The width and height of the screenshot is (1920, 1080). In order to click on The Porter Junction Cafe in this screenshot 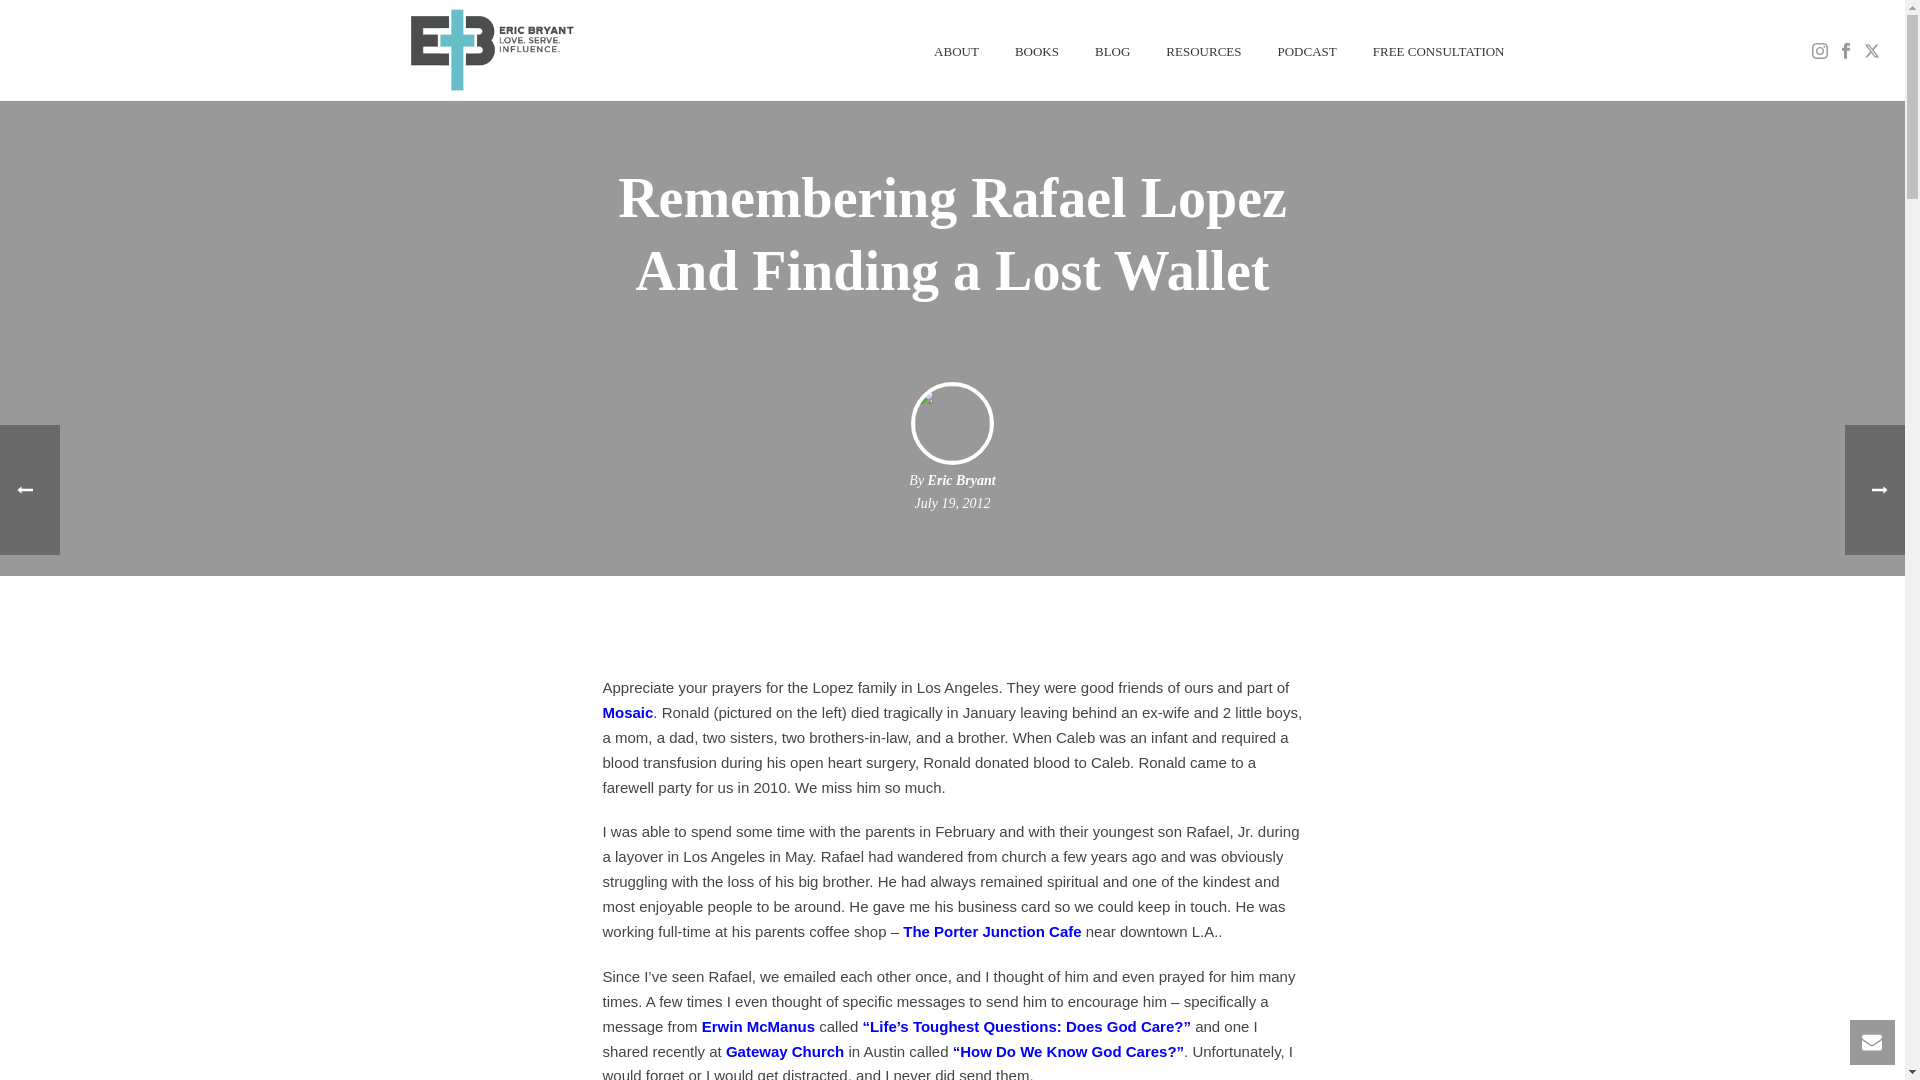, I will do `click(991, 931)`.